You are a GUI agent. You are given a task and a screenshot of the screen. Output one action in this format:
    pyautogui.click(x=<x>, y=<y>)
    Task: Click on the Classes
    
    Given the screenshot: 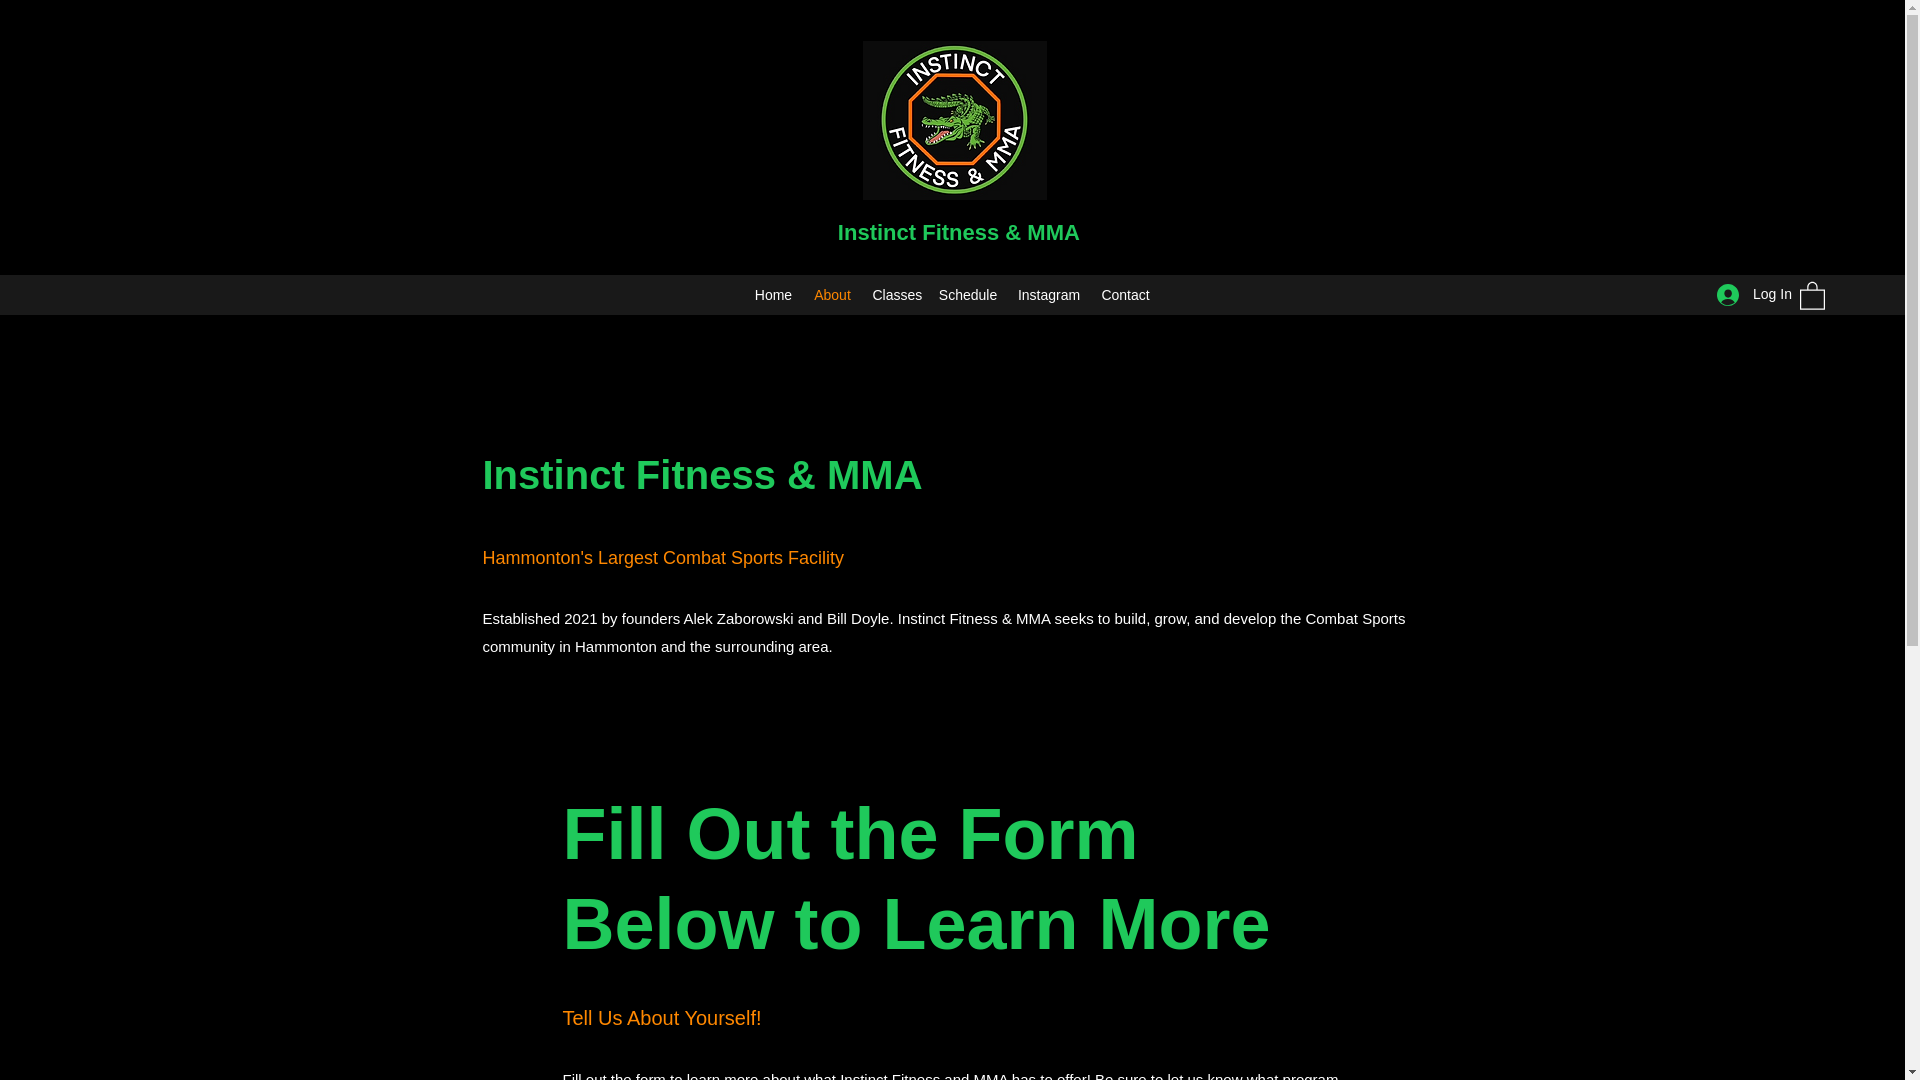 What is the action you would take?
    pyautogui.click(x=894, y=294)
    